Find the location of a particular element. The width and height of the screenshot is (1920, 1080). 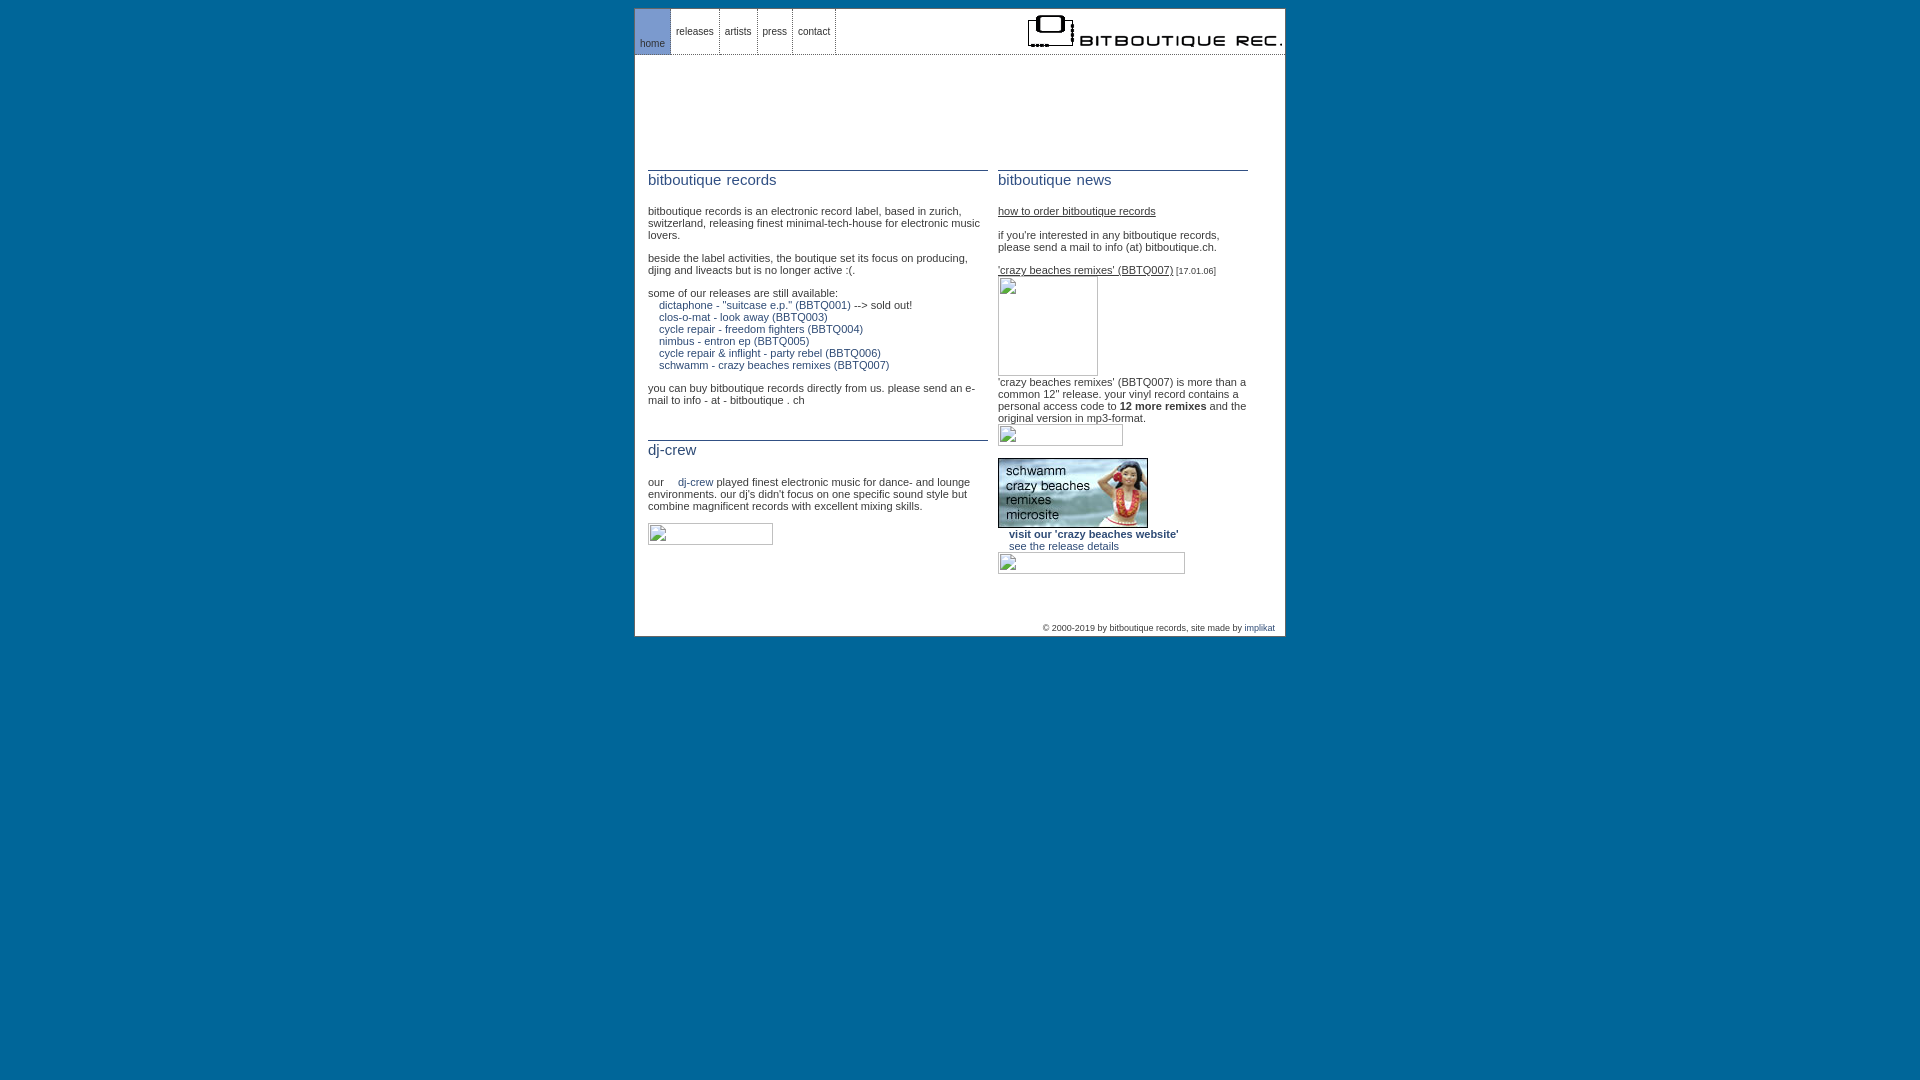

cycle repair & inflight - party rebel (BBTQ006) is located at coordinates (770, 353).